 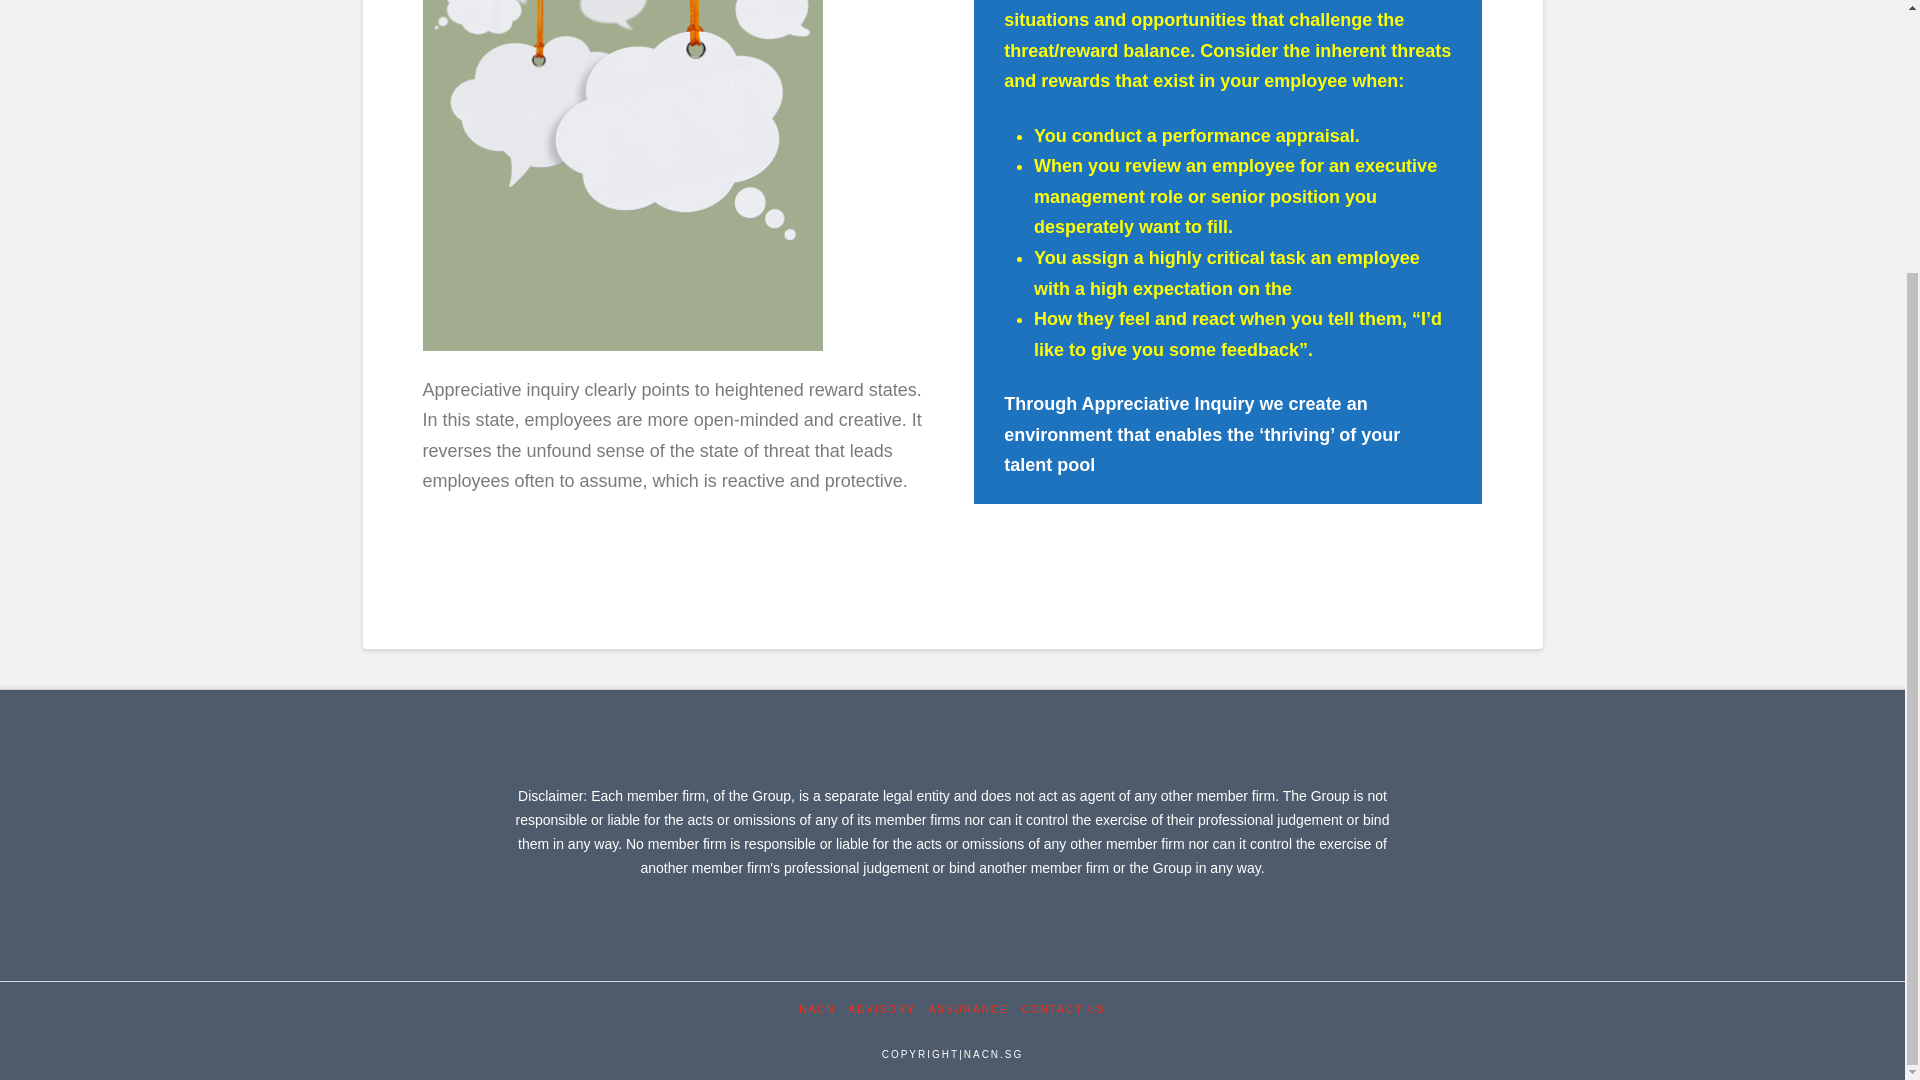 I want to click on ASSURANCE, so click(x=969, y=1010).